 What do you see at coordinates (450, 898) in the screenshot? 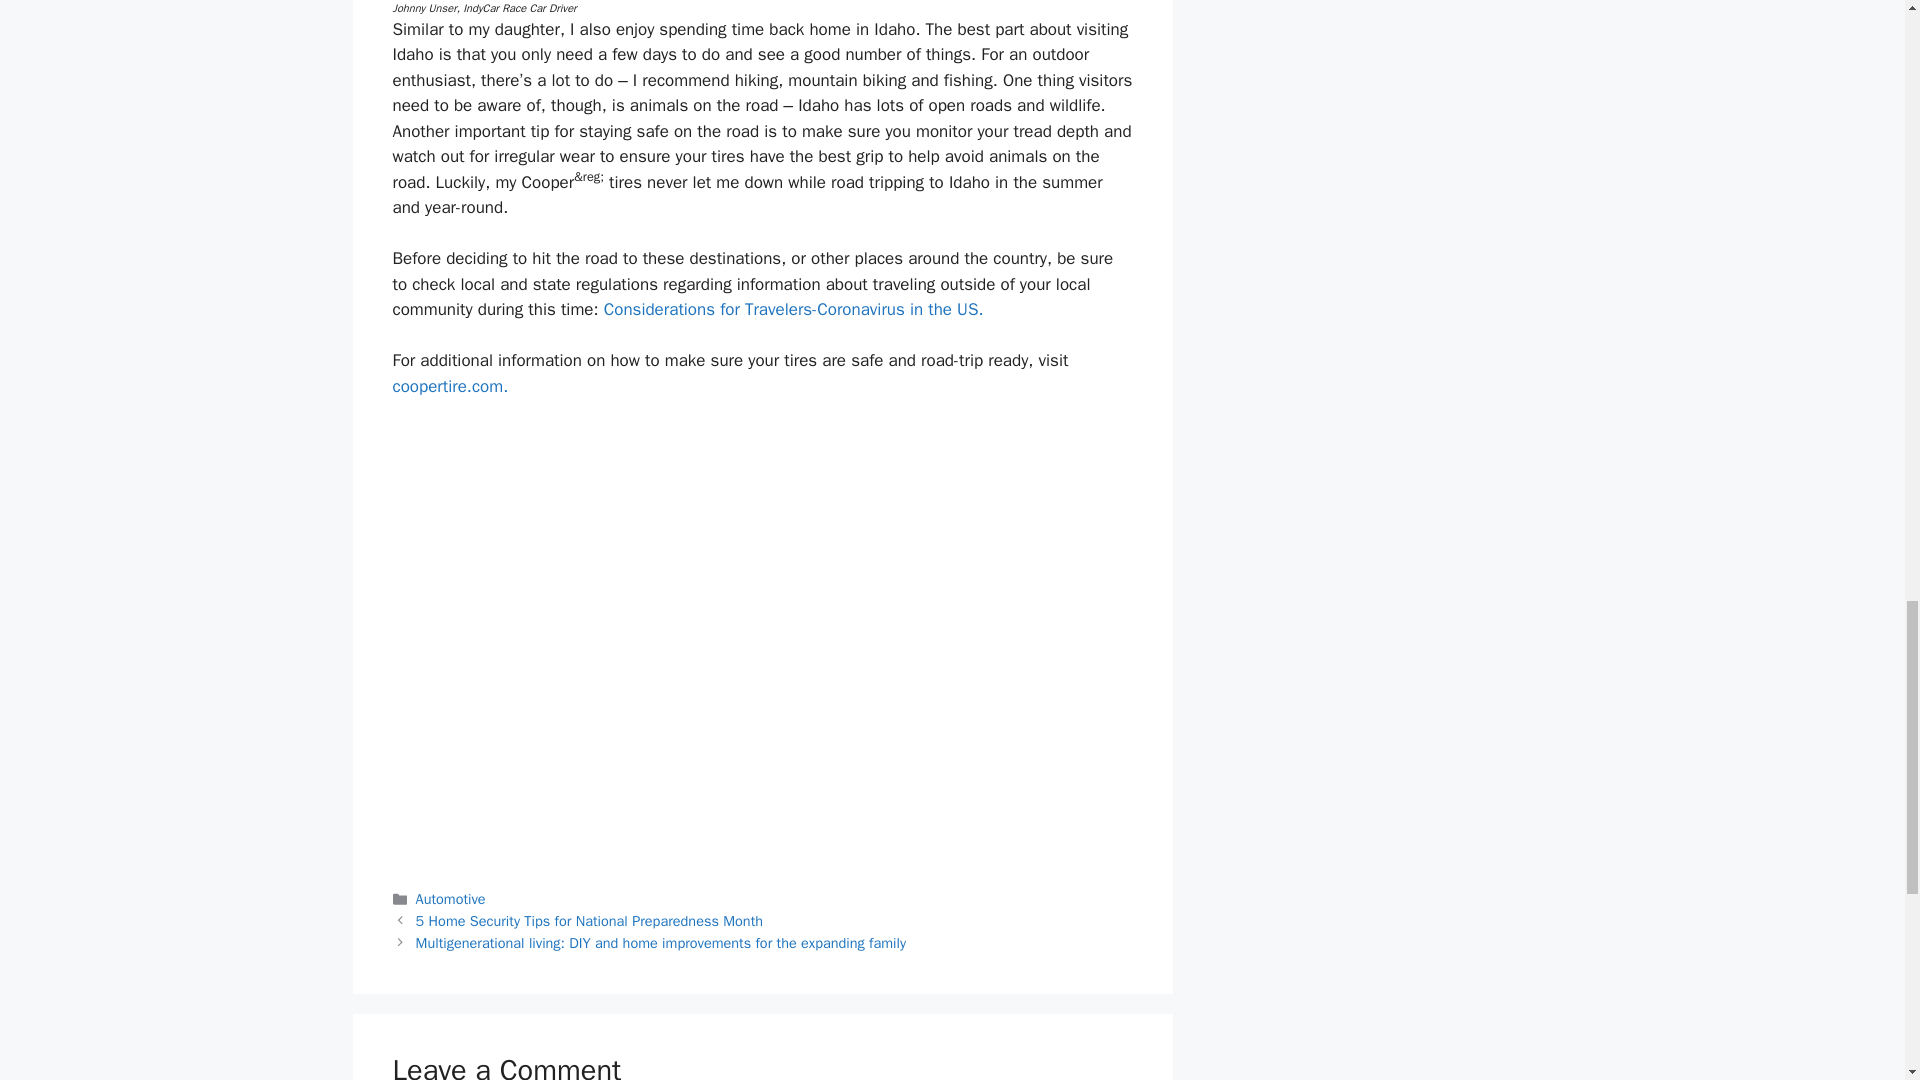
I see `Automotive` at bounding box center [450, 898].